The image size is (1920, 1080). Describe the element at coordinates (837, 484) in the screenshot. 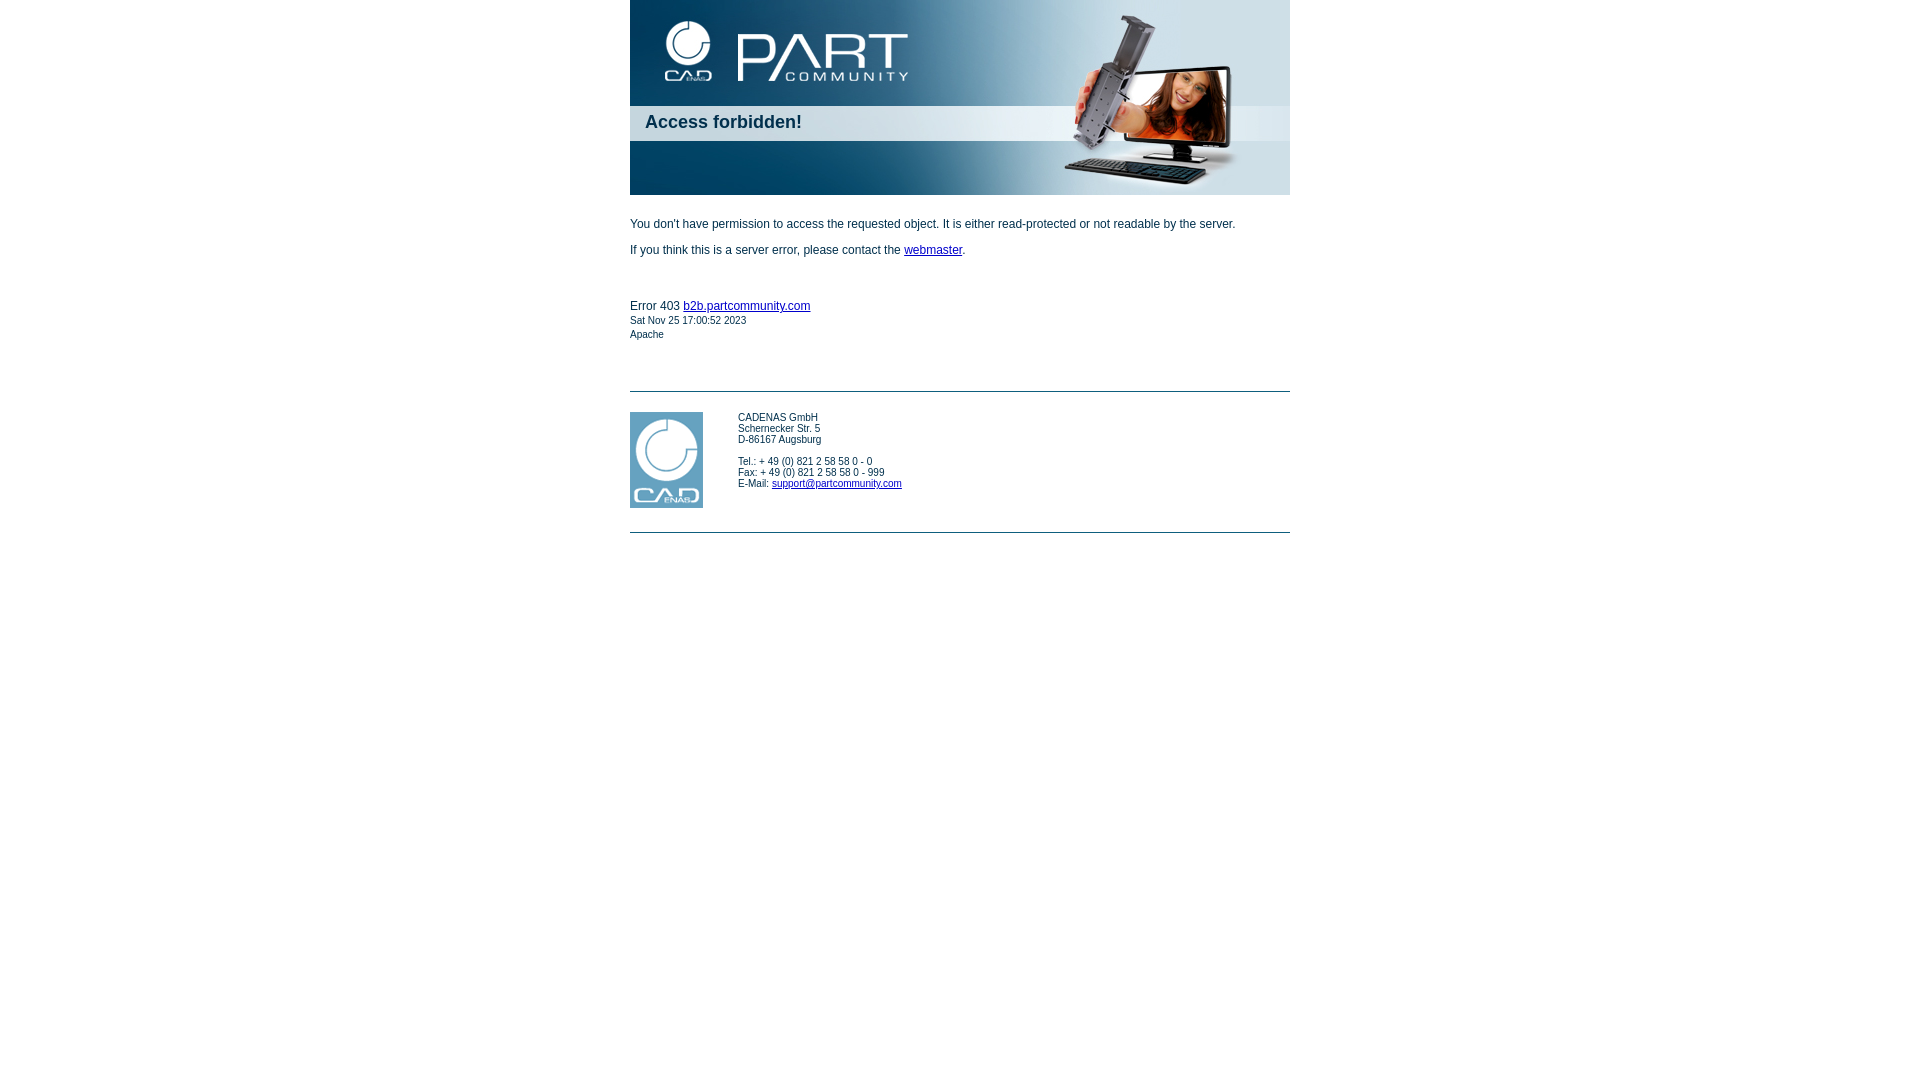

I see `support@partcommunity.com` at that location.